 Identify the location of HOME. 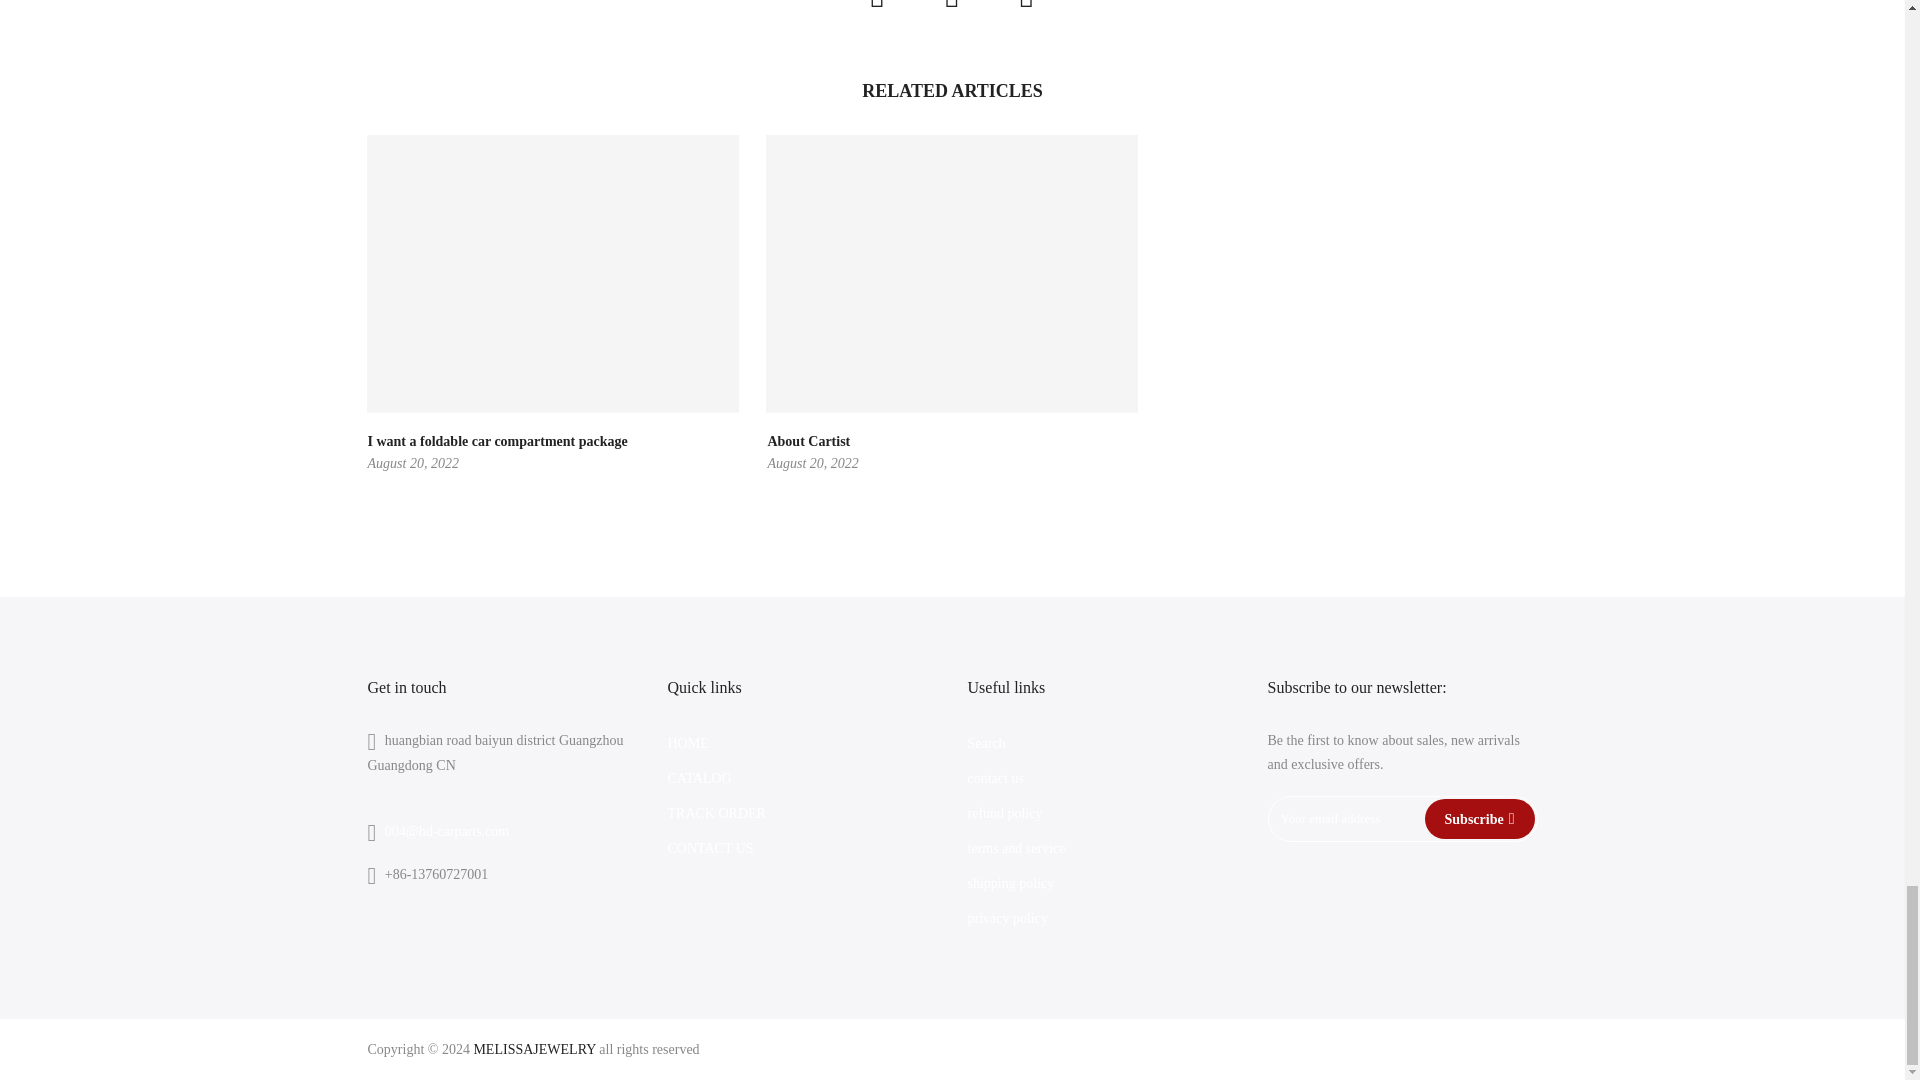
(688, 742).